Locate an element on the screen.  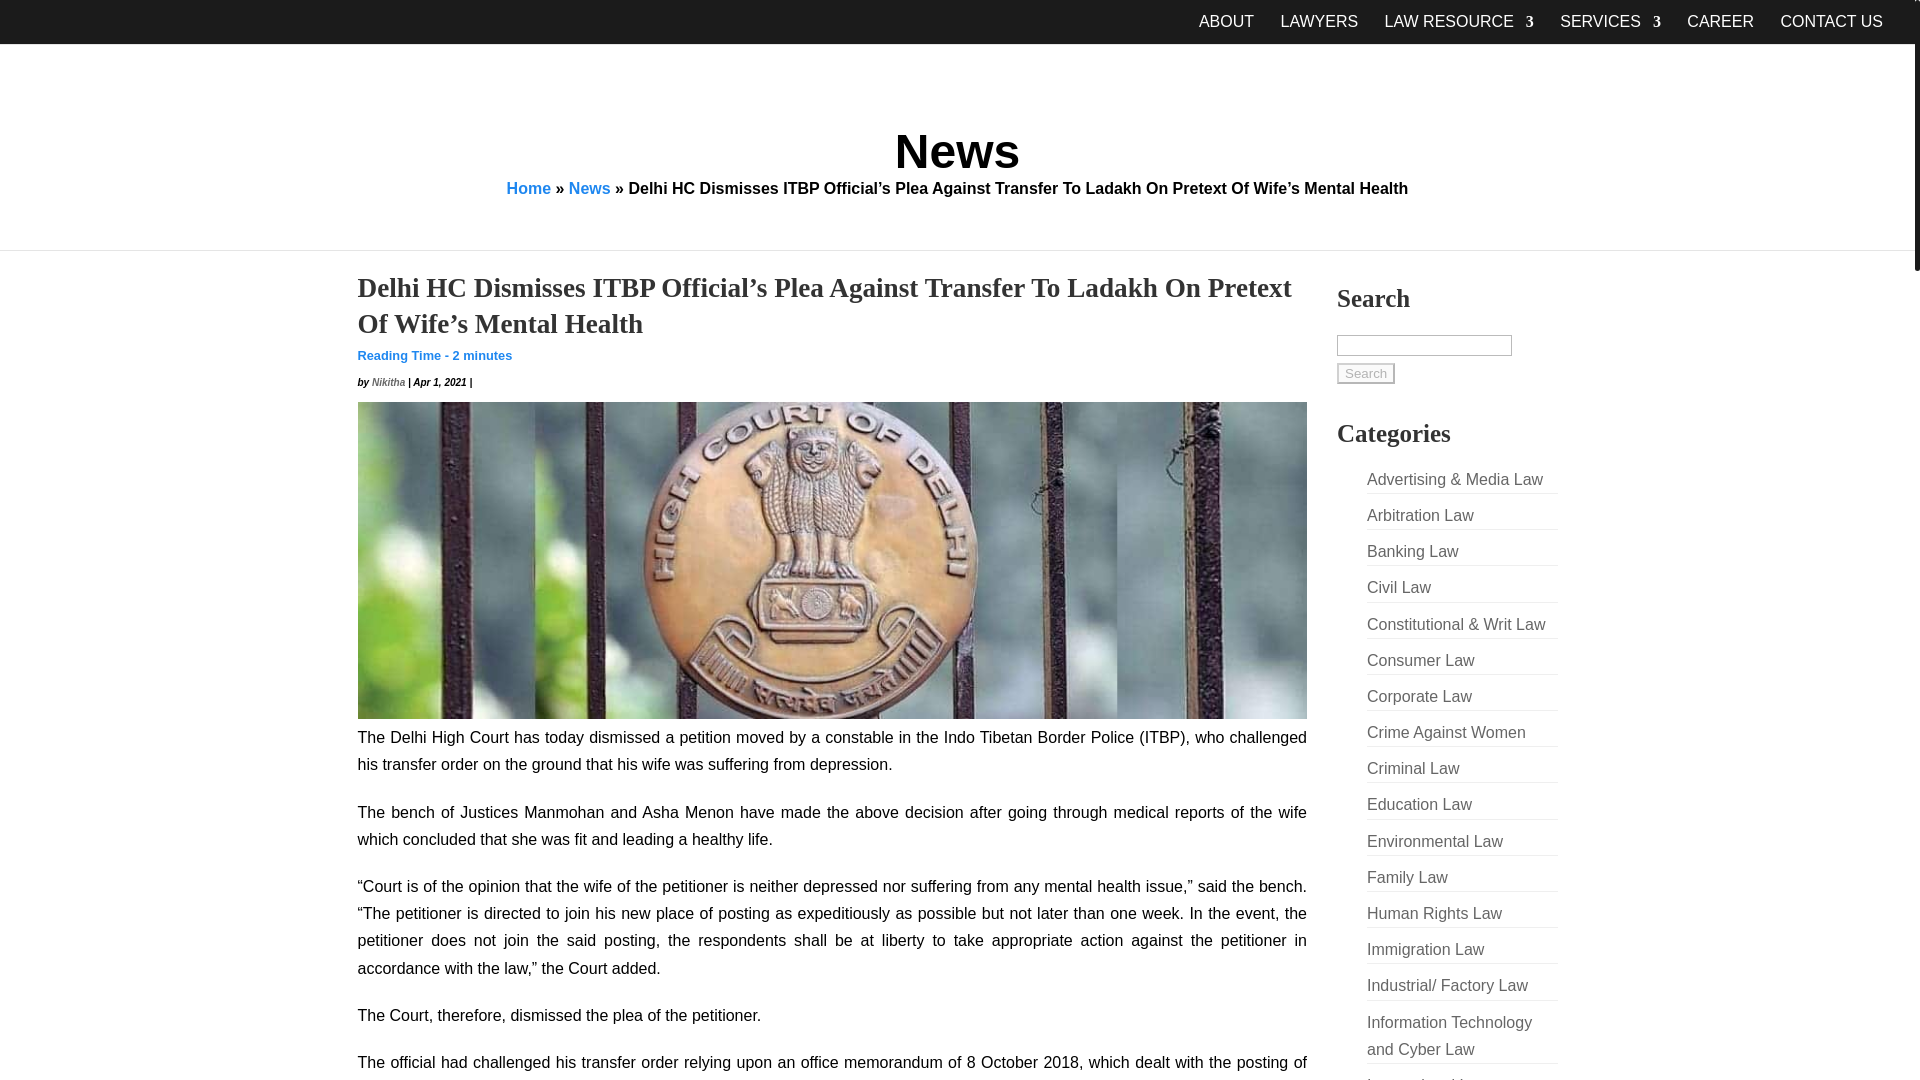
CONTACT US is located at coordinates (1831, 30).